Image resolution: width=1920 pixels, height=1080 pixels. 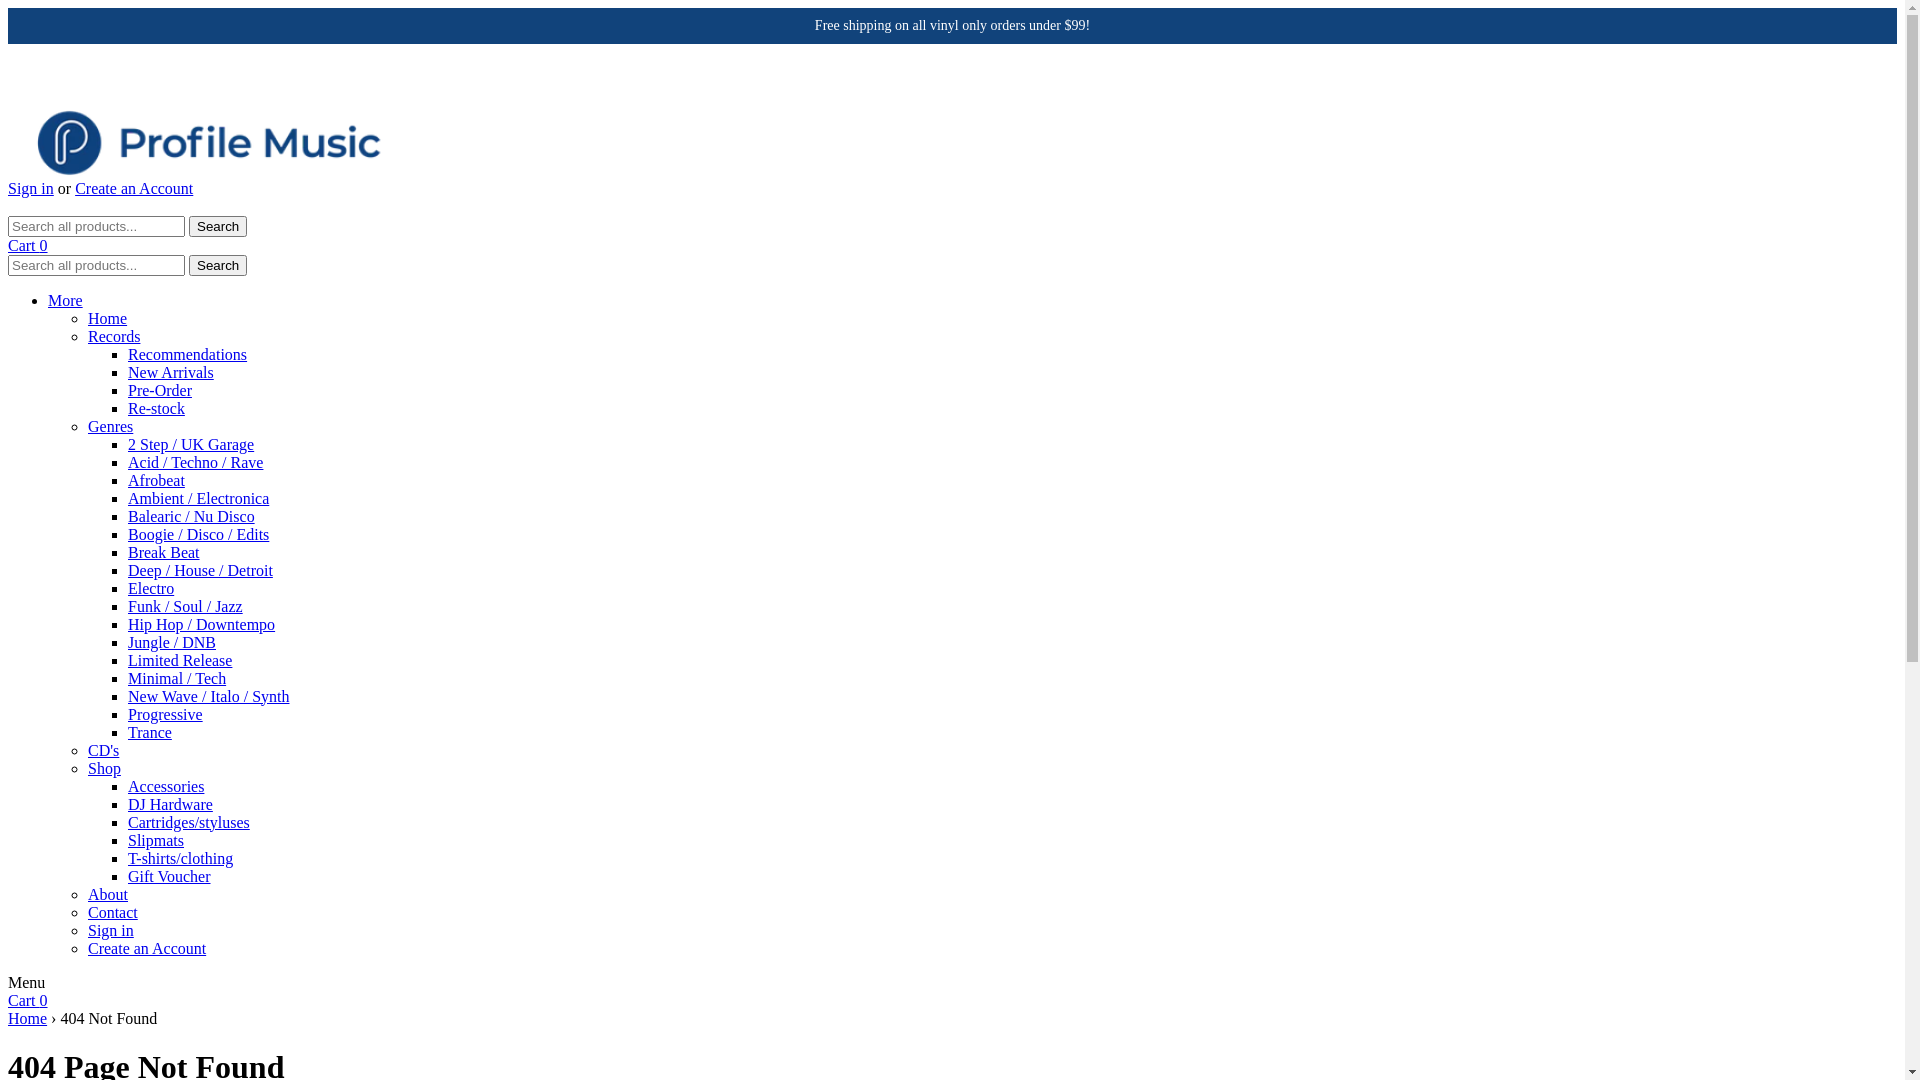 What do you see at coordinates (172, 642) in the screenshot?
I see `Jungle / DNB` at bounding box center [172, 642].